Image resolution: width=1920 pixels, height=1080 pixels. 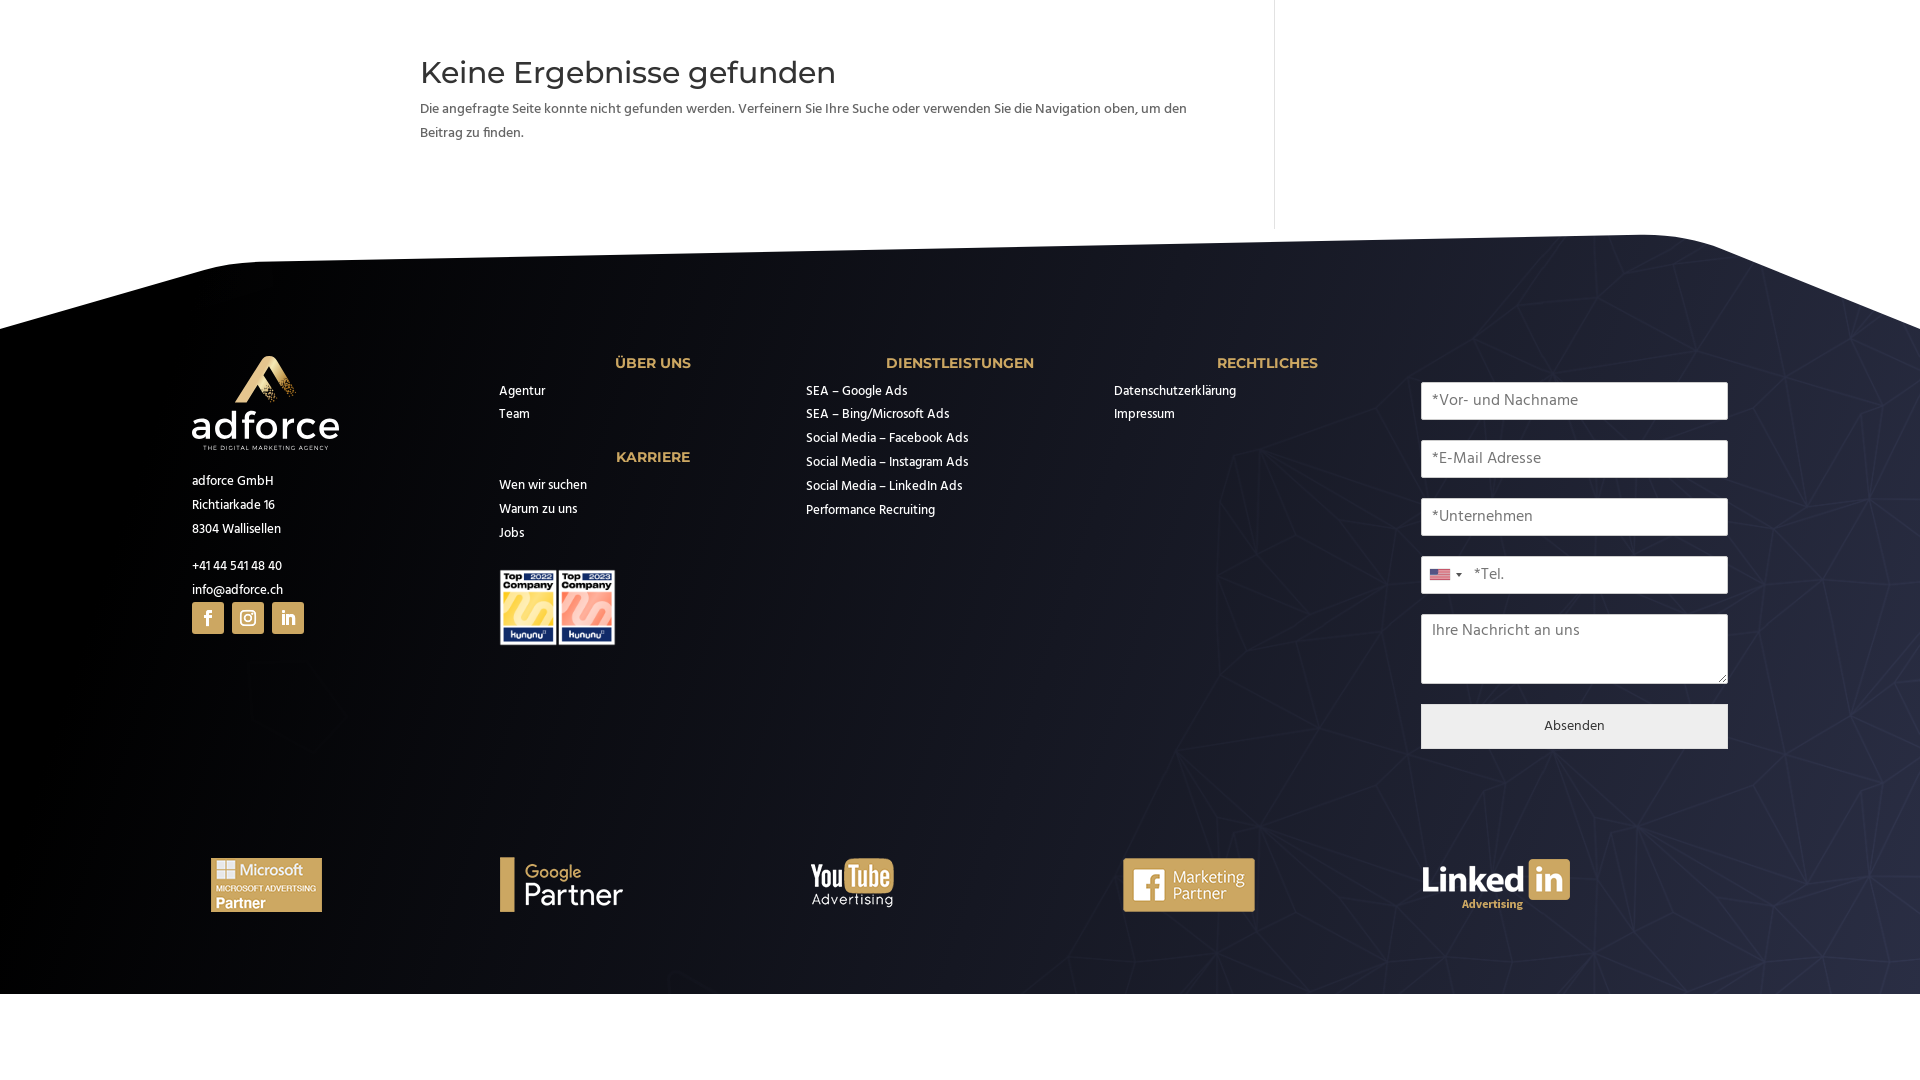 I want to click on Team, so click(x=514, y=415).